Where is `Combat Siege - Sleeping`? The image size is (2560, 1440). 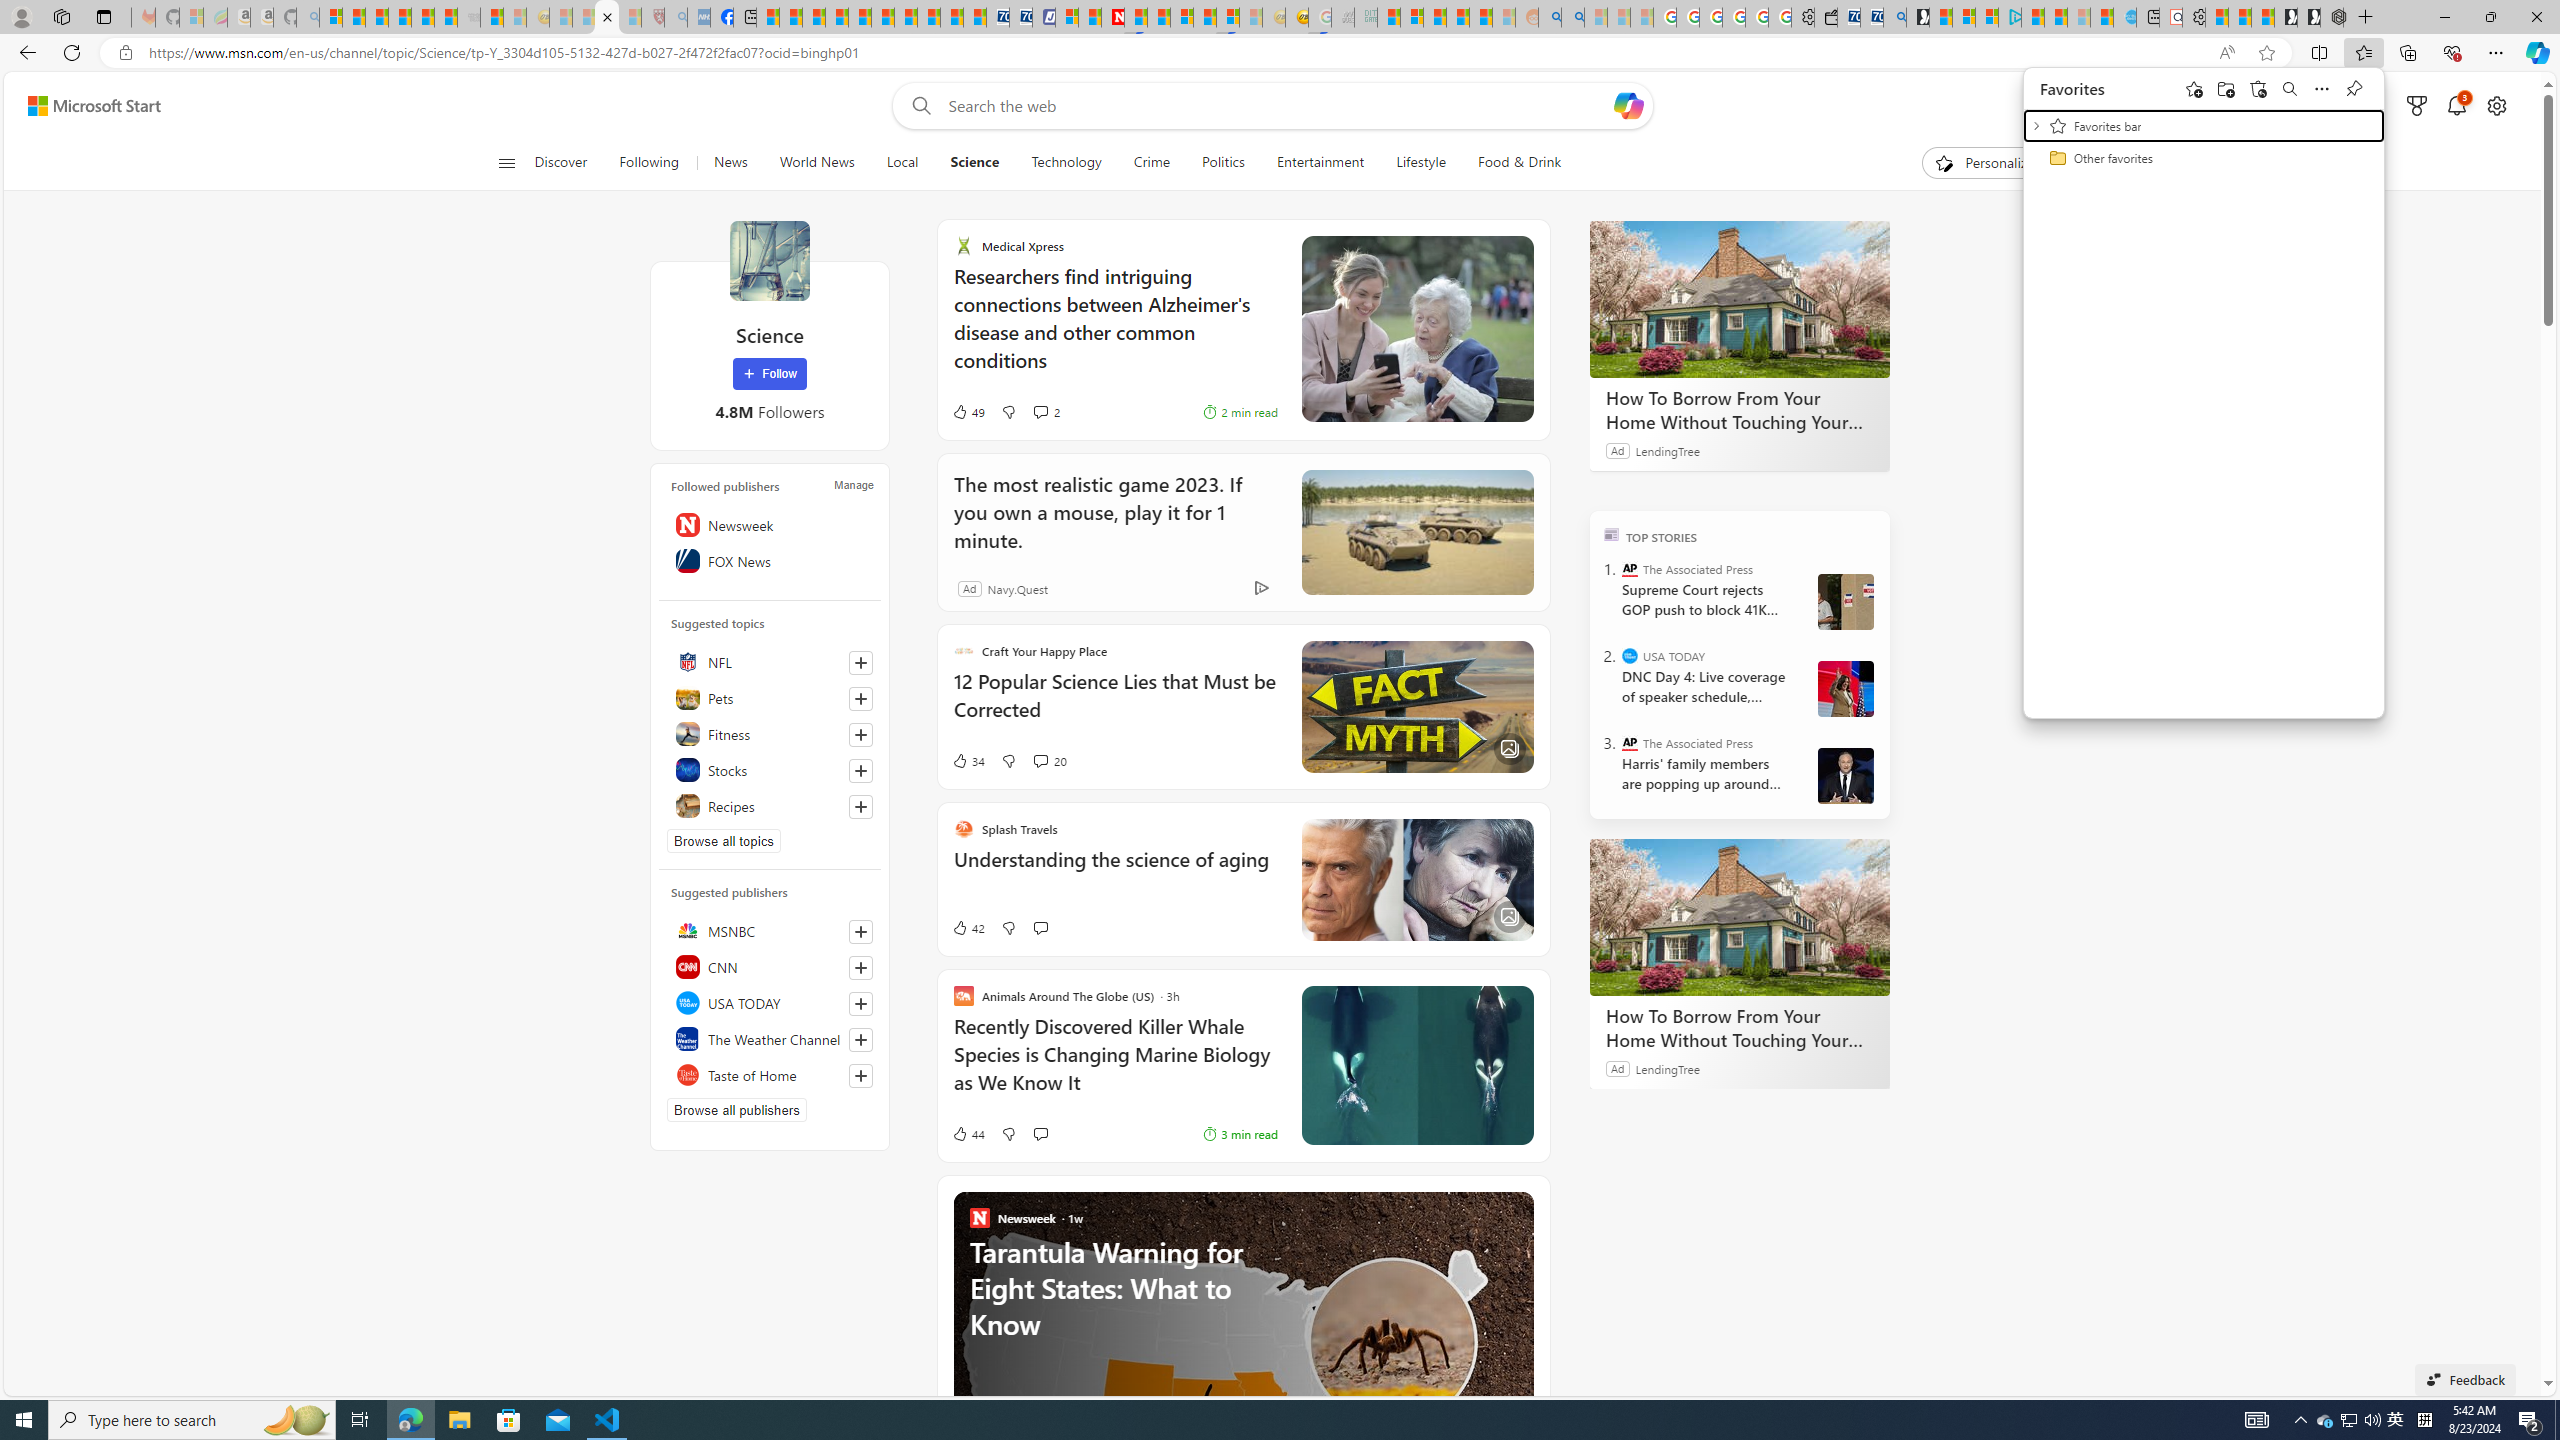
Combat Siege - Sleeping is located at coordinates (468, 17).